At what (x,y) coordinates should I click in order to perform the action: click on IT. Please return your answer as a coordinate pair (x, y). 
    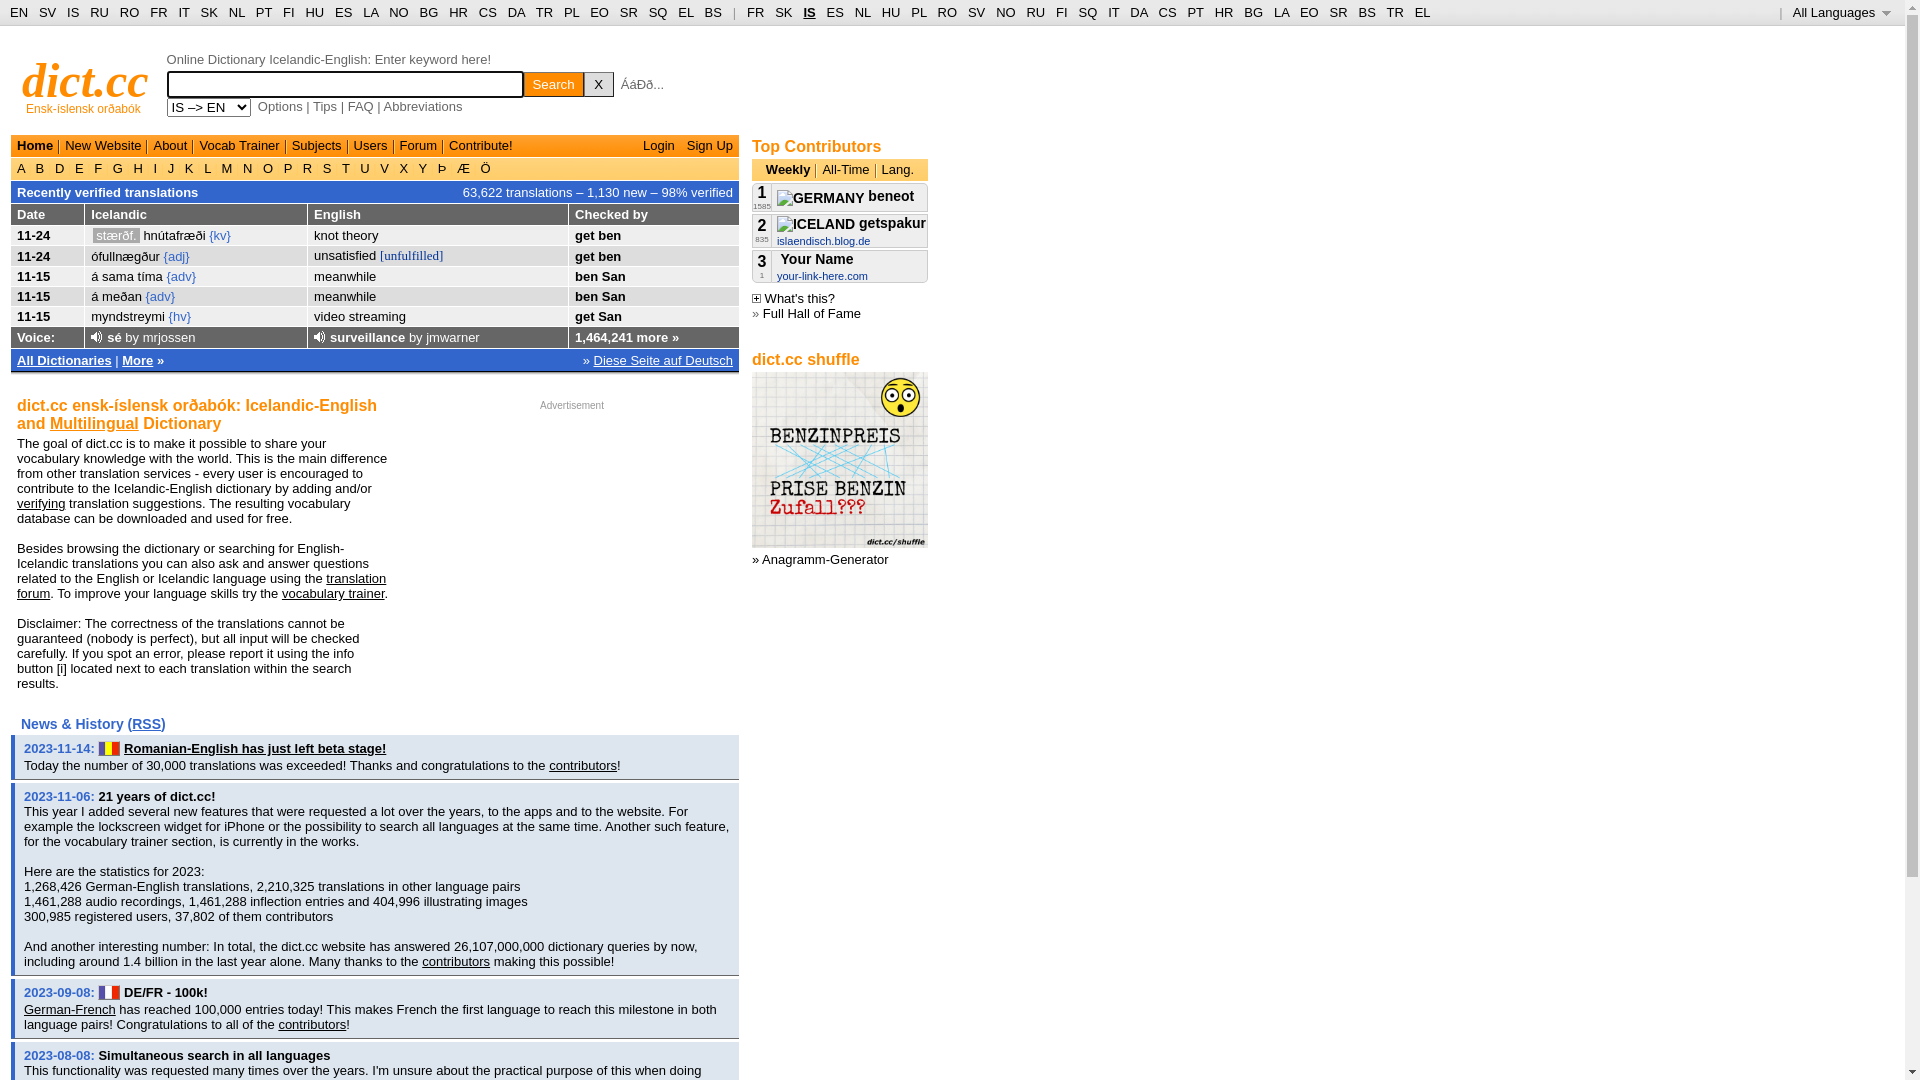
    Looking at the image, I should click on (184, 12).